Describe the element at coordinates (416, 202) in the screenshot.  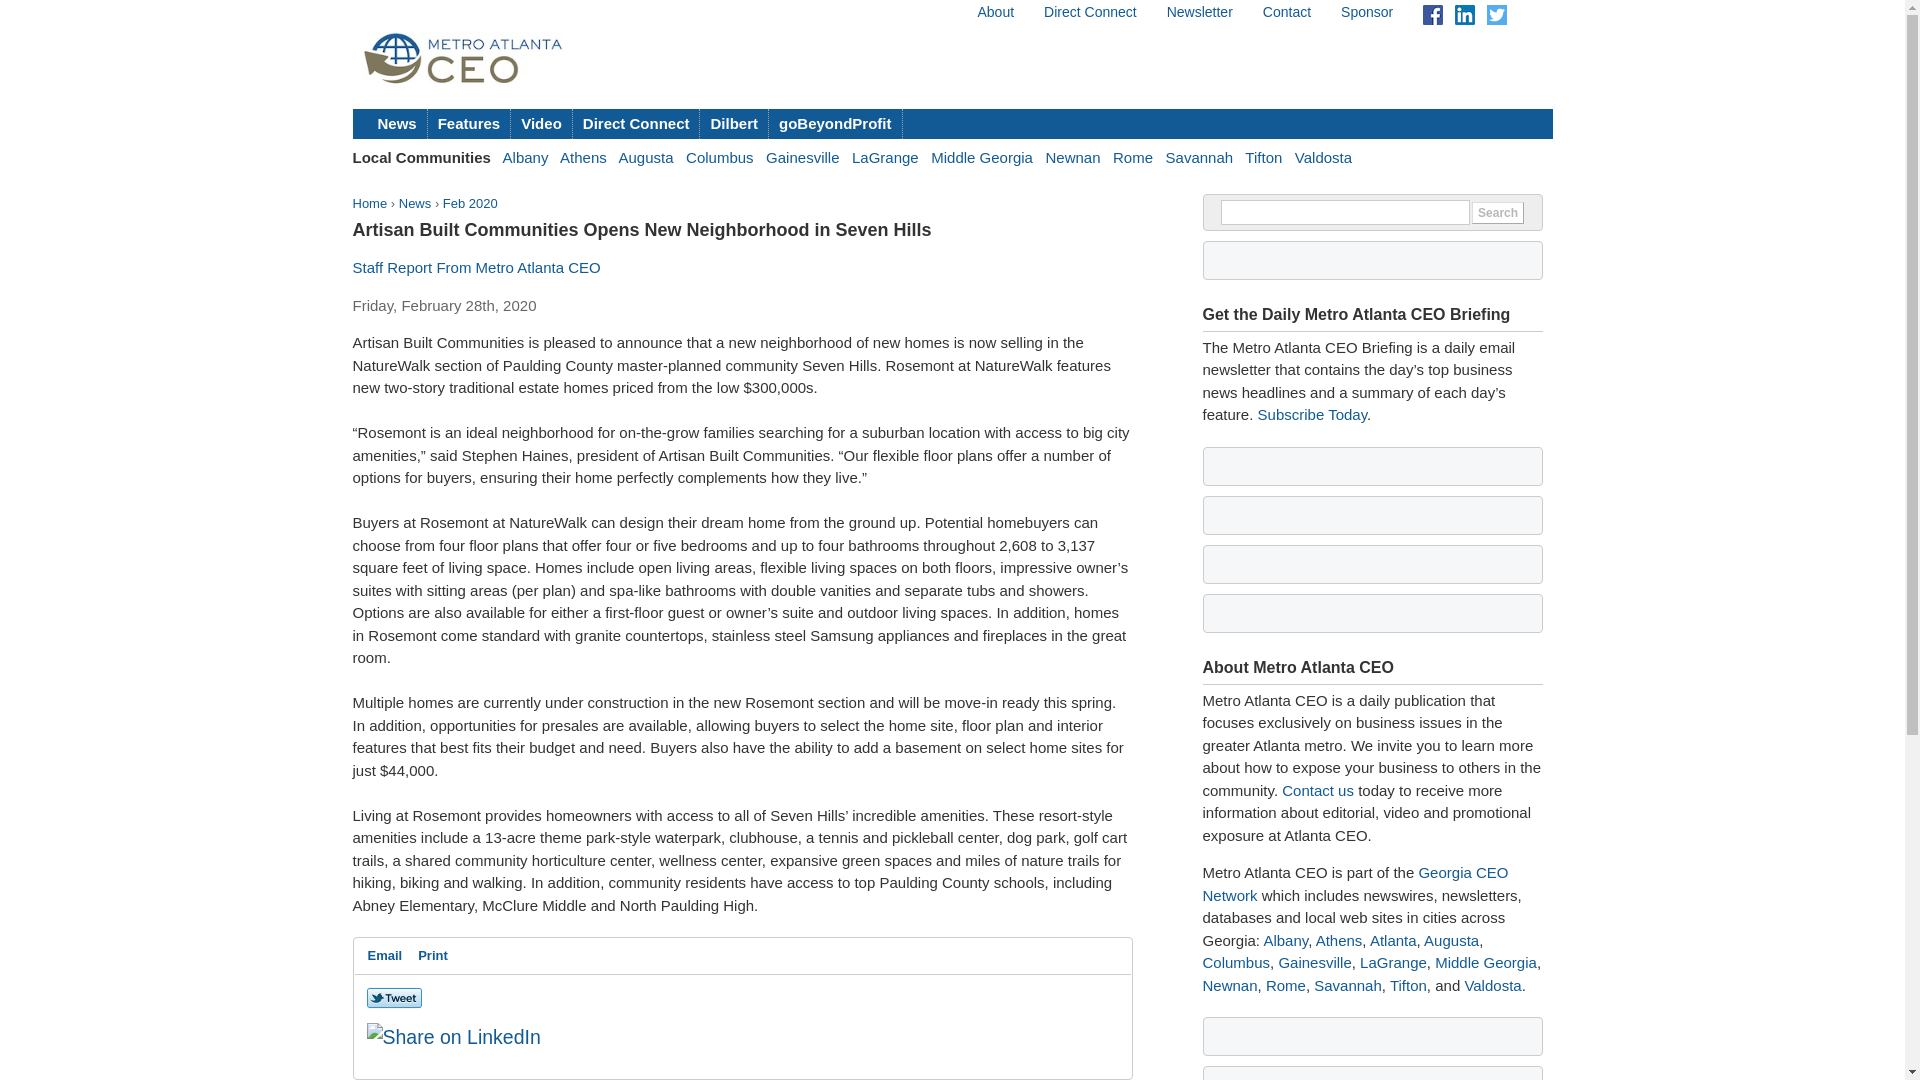
I see `News` at that location.